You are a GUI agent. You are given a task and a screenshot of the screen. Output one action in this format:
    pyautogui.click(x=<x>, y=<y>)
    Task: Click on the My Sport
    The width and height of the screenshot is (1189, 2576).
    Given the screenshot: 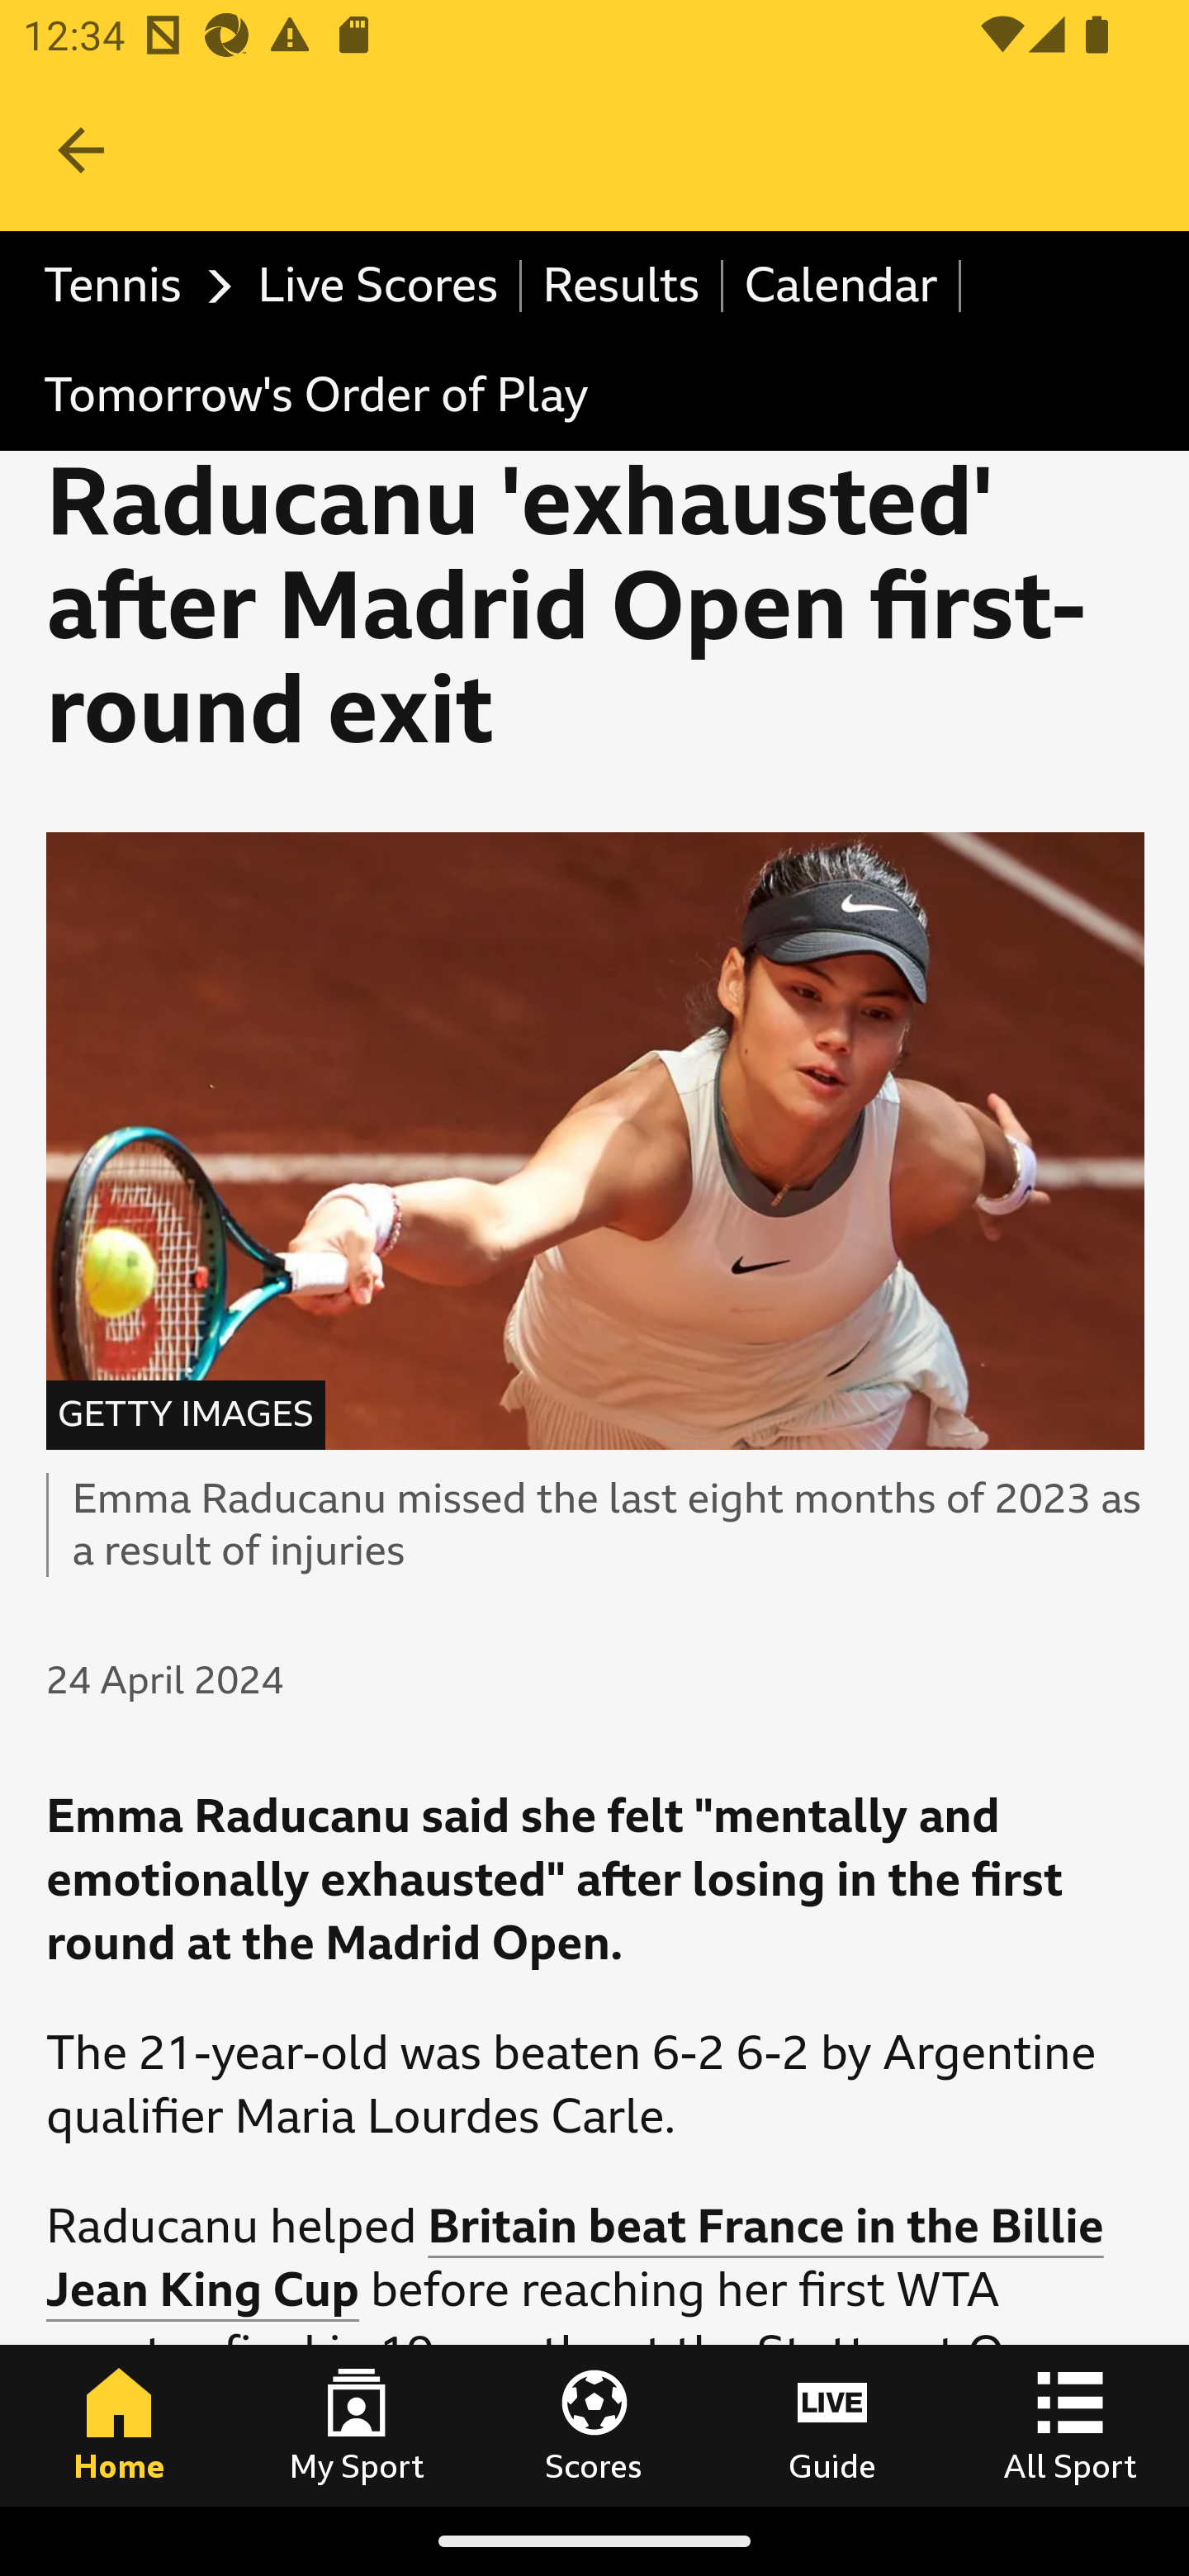 What is the action you would take?
    pyautogui.click(x=357, y=2425)
    